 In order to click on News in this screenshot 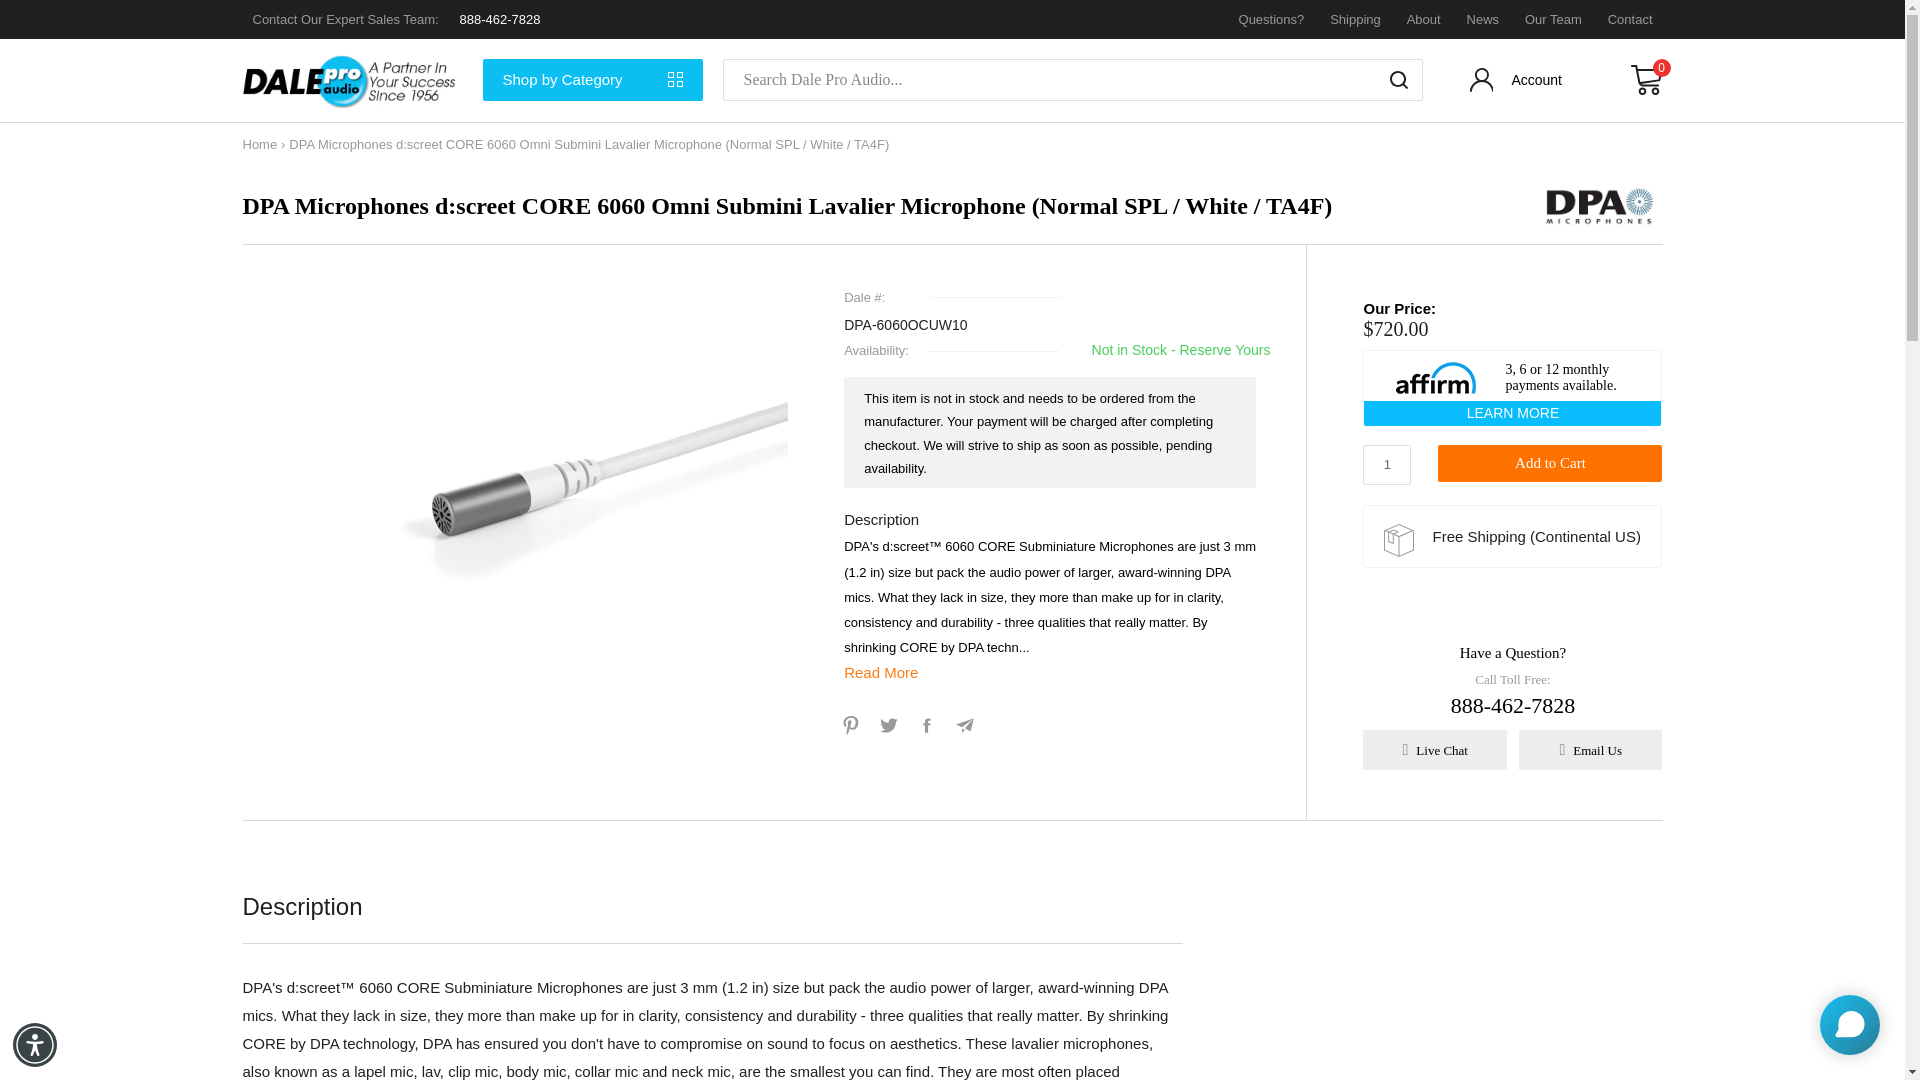, I will do `click(1482, 19)`.